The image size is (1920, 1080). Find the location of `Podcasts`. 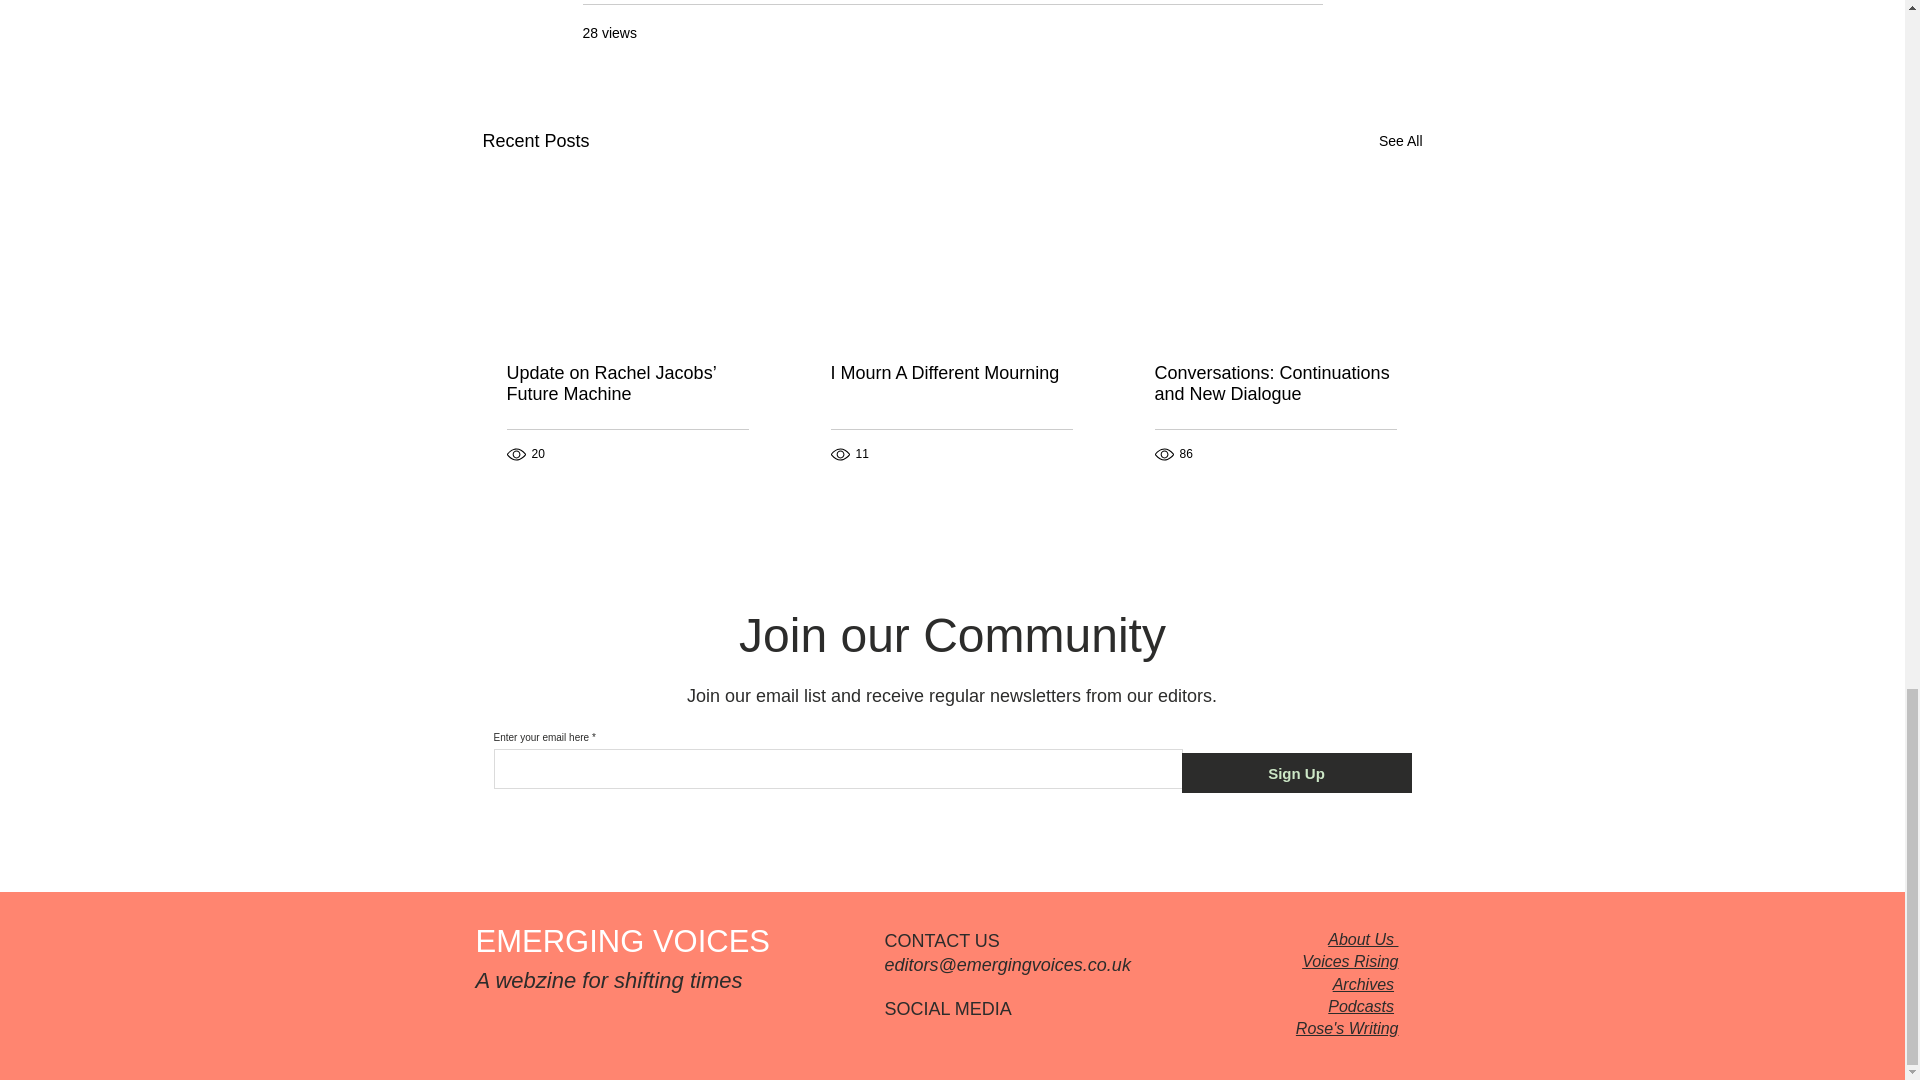

Podcasts is located at coordinates (1360, 1006).